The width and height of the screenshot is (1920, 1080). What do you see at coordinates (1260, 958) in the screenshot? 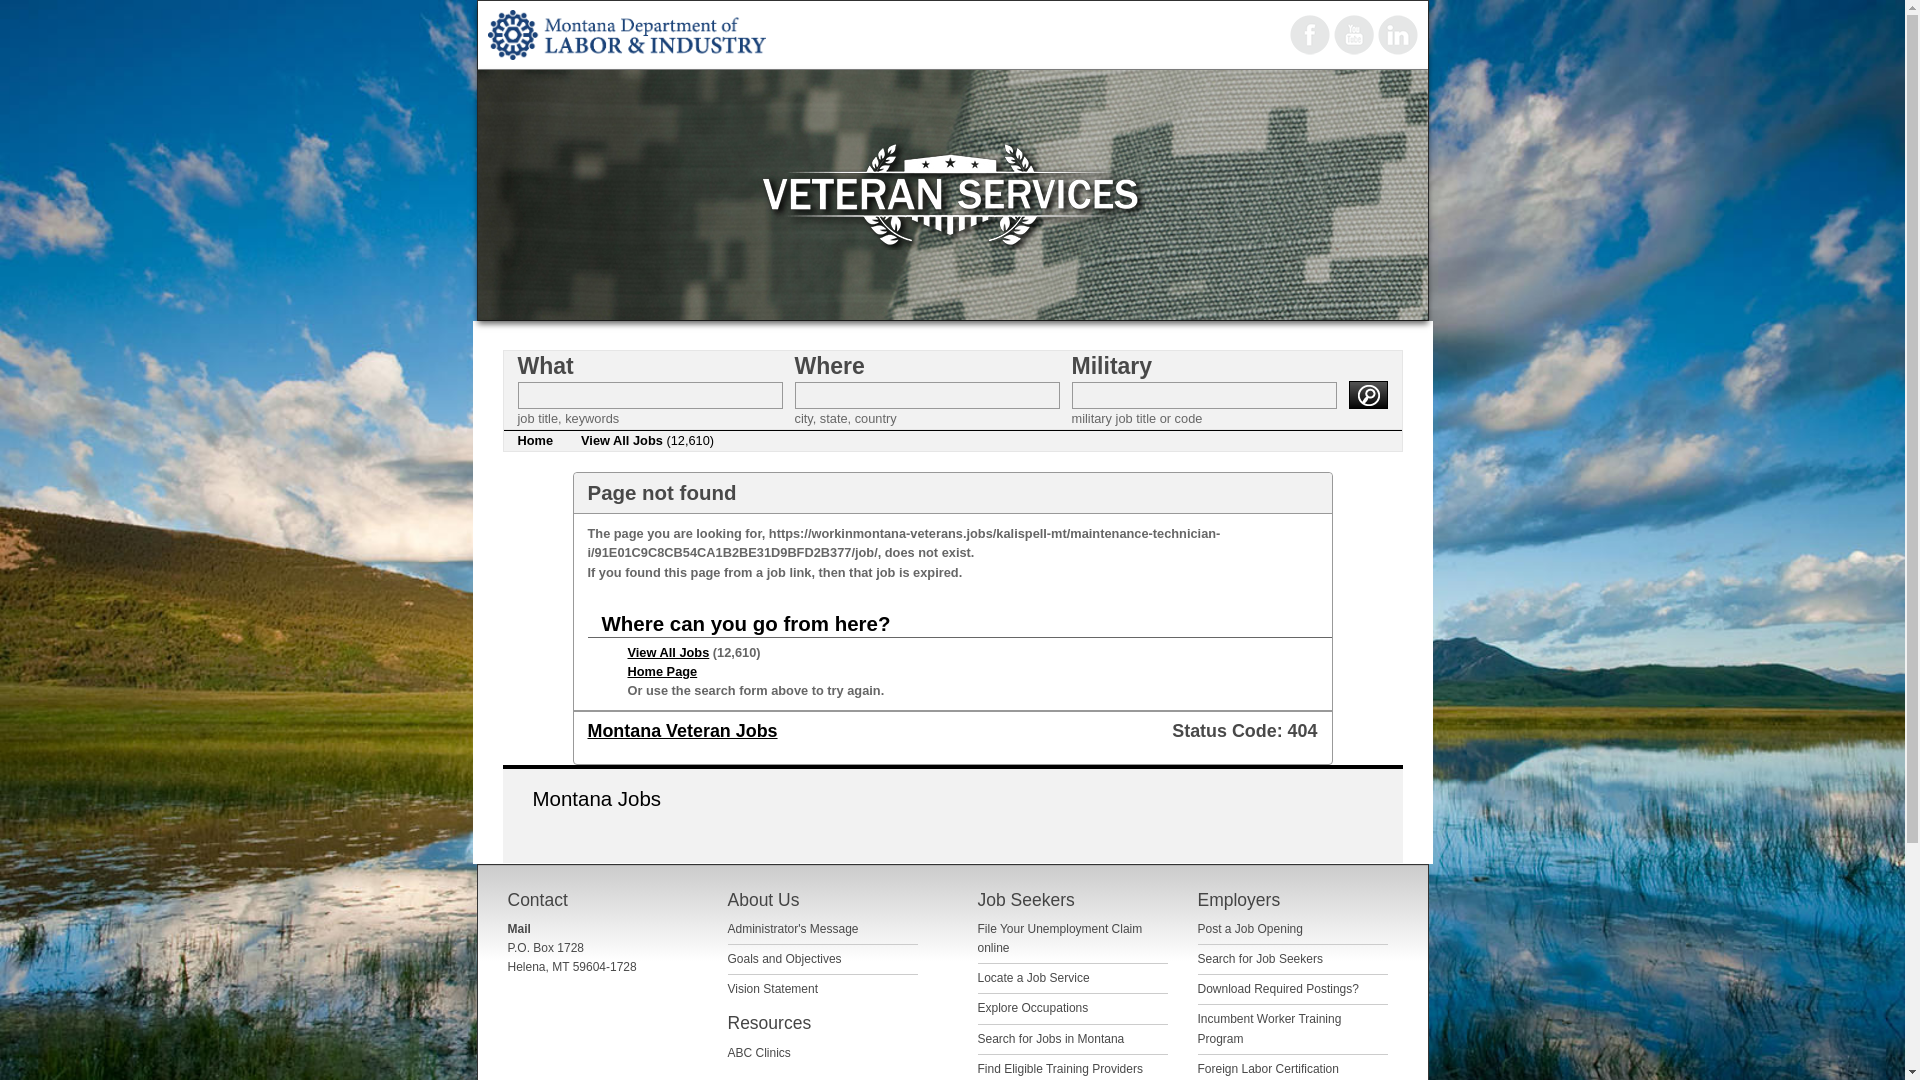
I see `Search for Job Seekers` at bounding box center [1260, 958].